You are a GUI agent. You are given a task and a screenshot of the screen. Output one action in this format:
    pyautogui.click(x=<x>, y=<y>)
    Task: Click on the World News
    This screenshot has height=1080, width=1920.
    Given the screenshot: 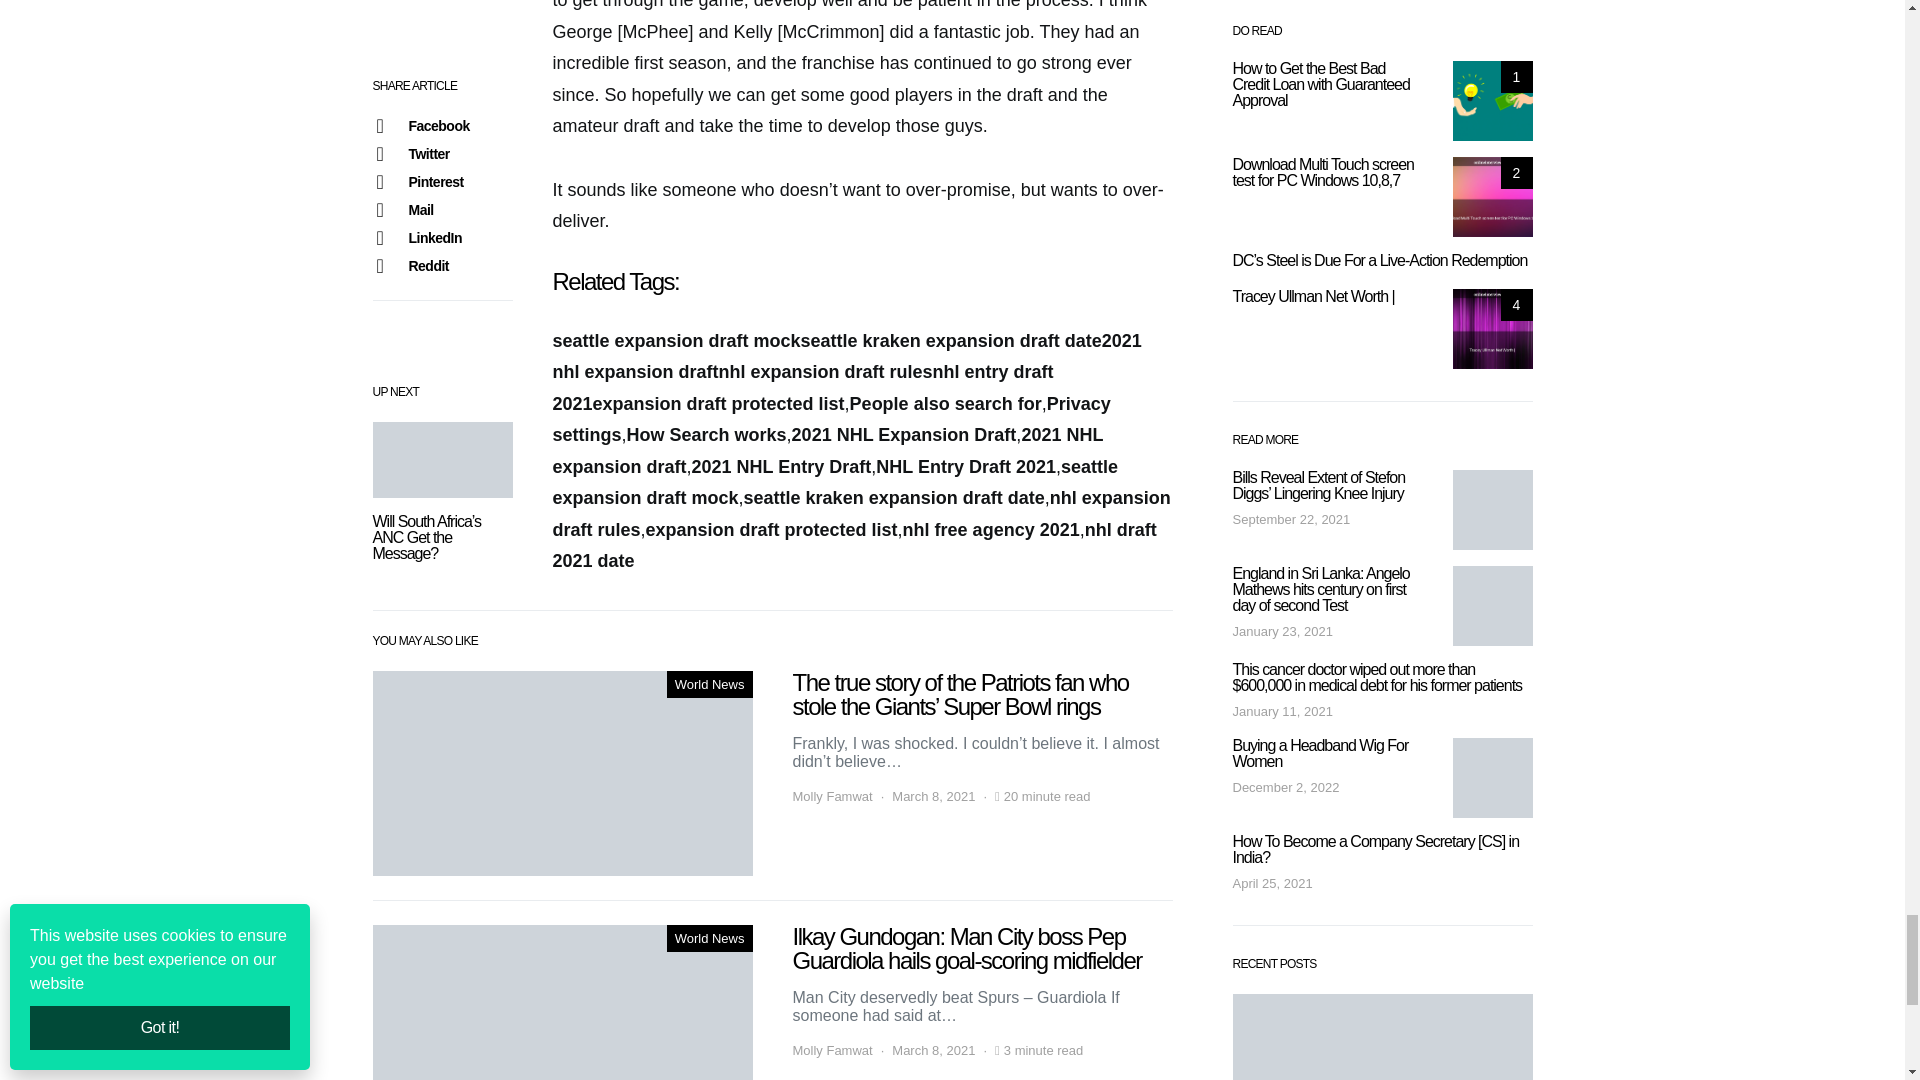 What is the action you would take?
    pyautogui.click(x=709, y=683)
    